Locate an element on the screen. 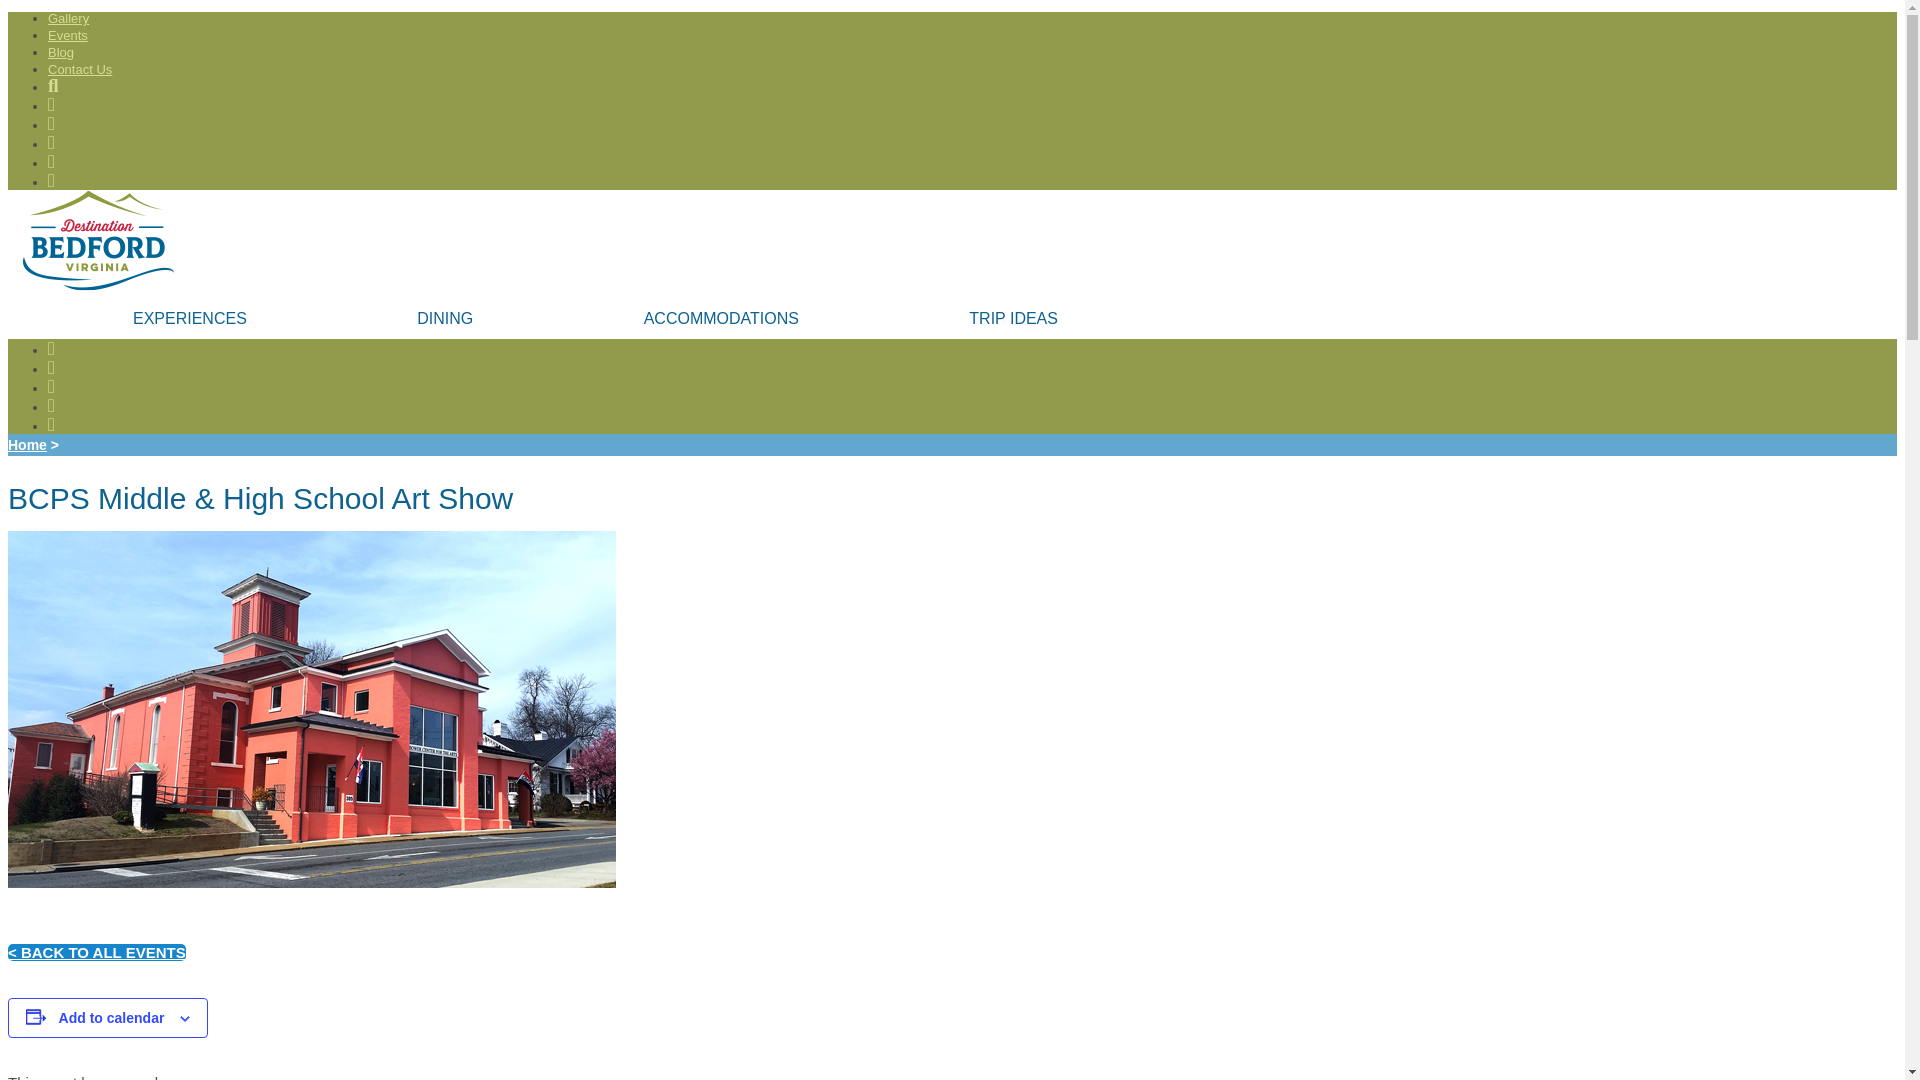  Go to Destination Bedford. is located at coordinates (26, 444).